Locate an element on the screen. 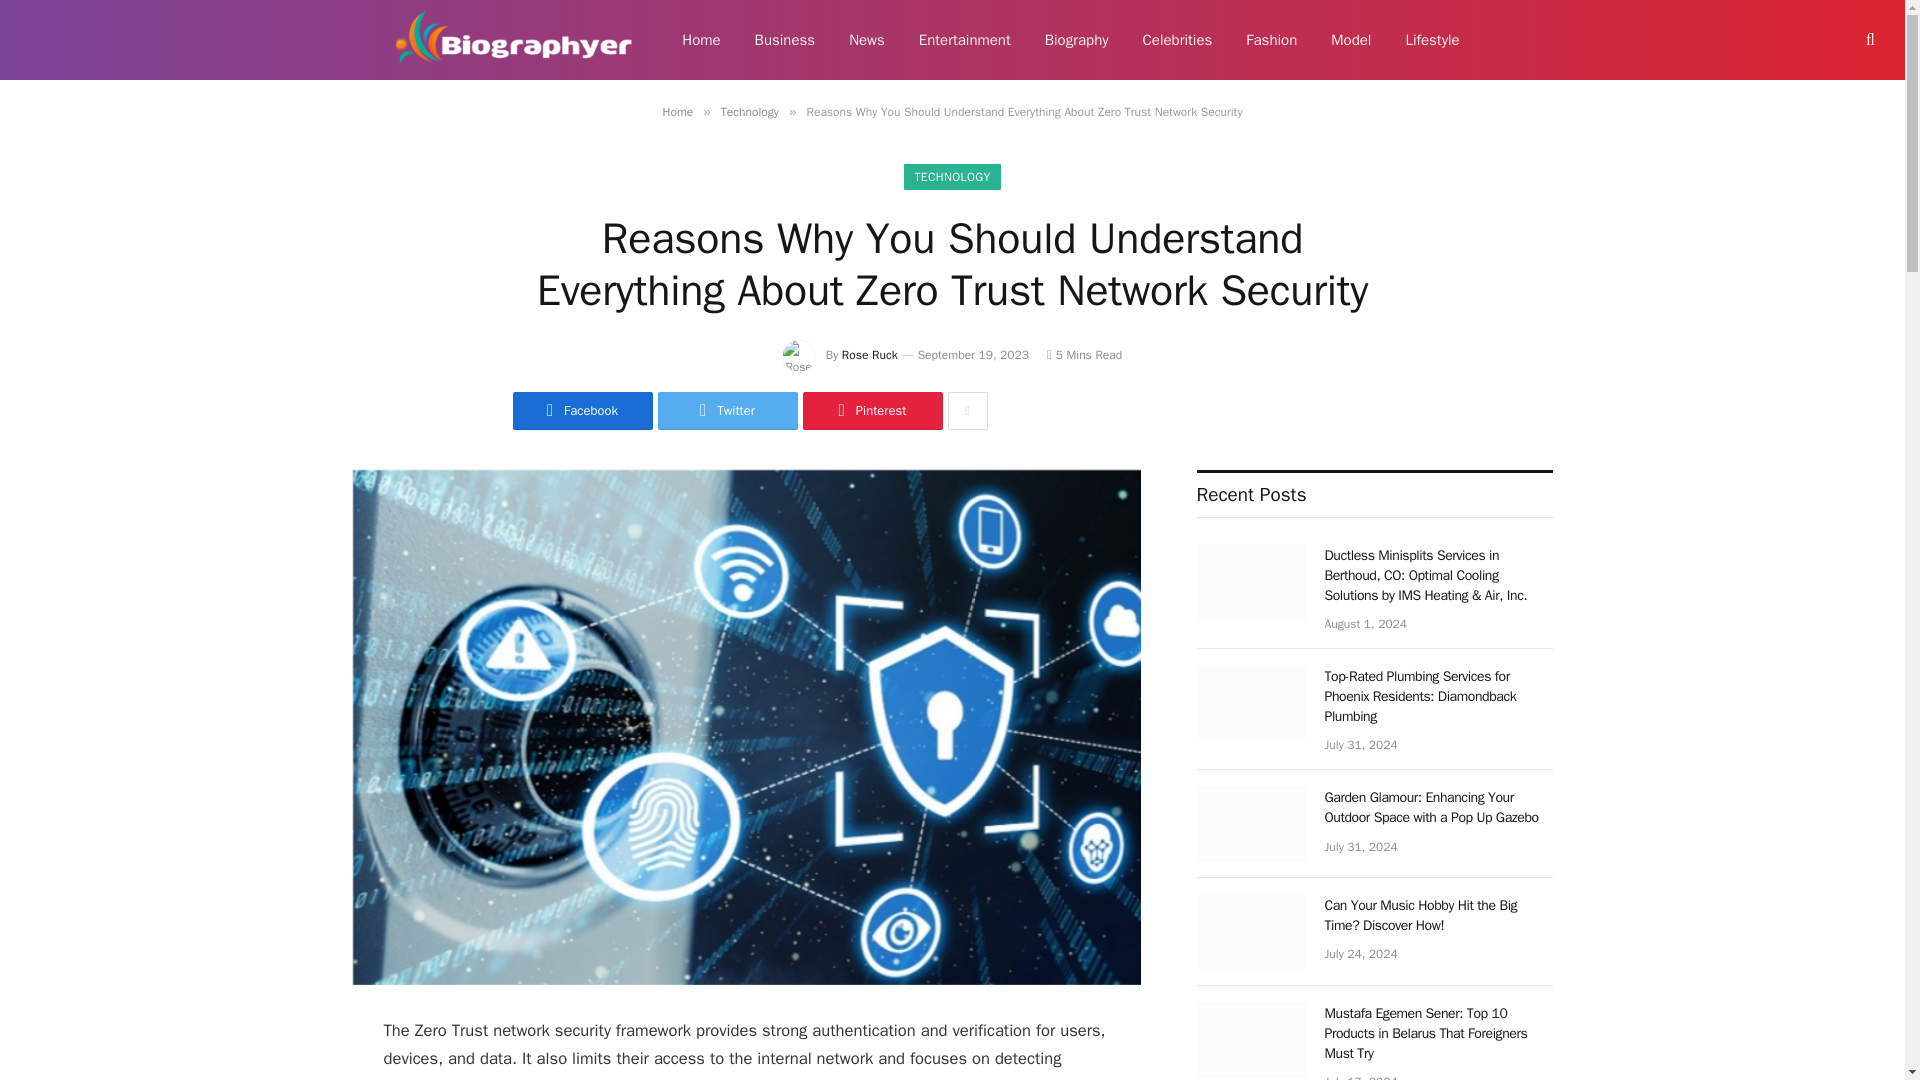 Image resolution: width=1920 pixels, height=1080 pixels. TECHNOLOGY is located at coordinates (952, 177).